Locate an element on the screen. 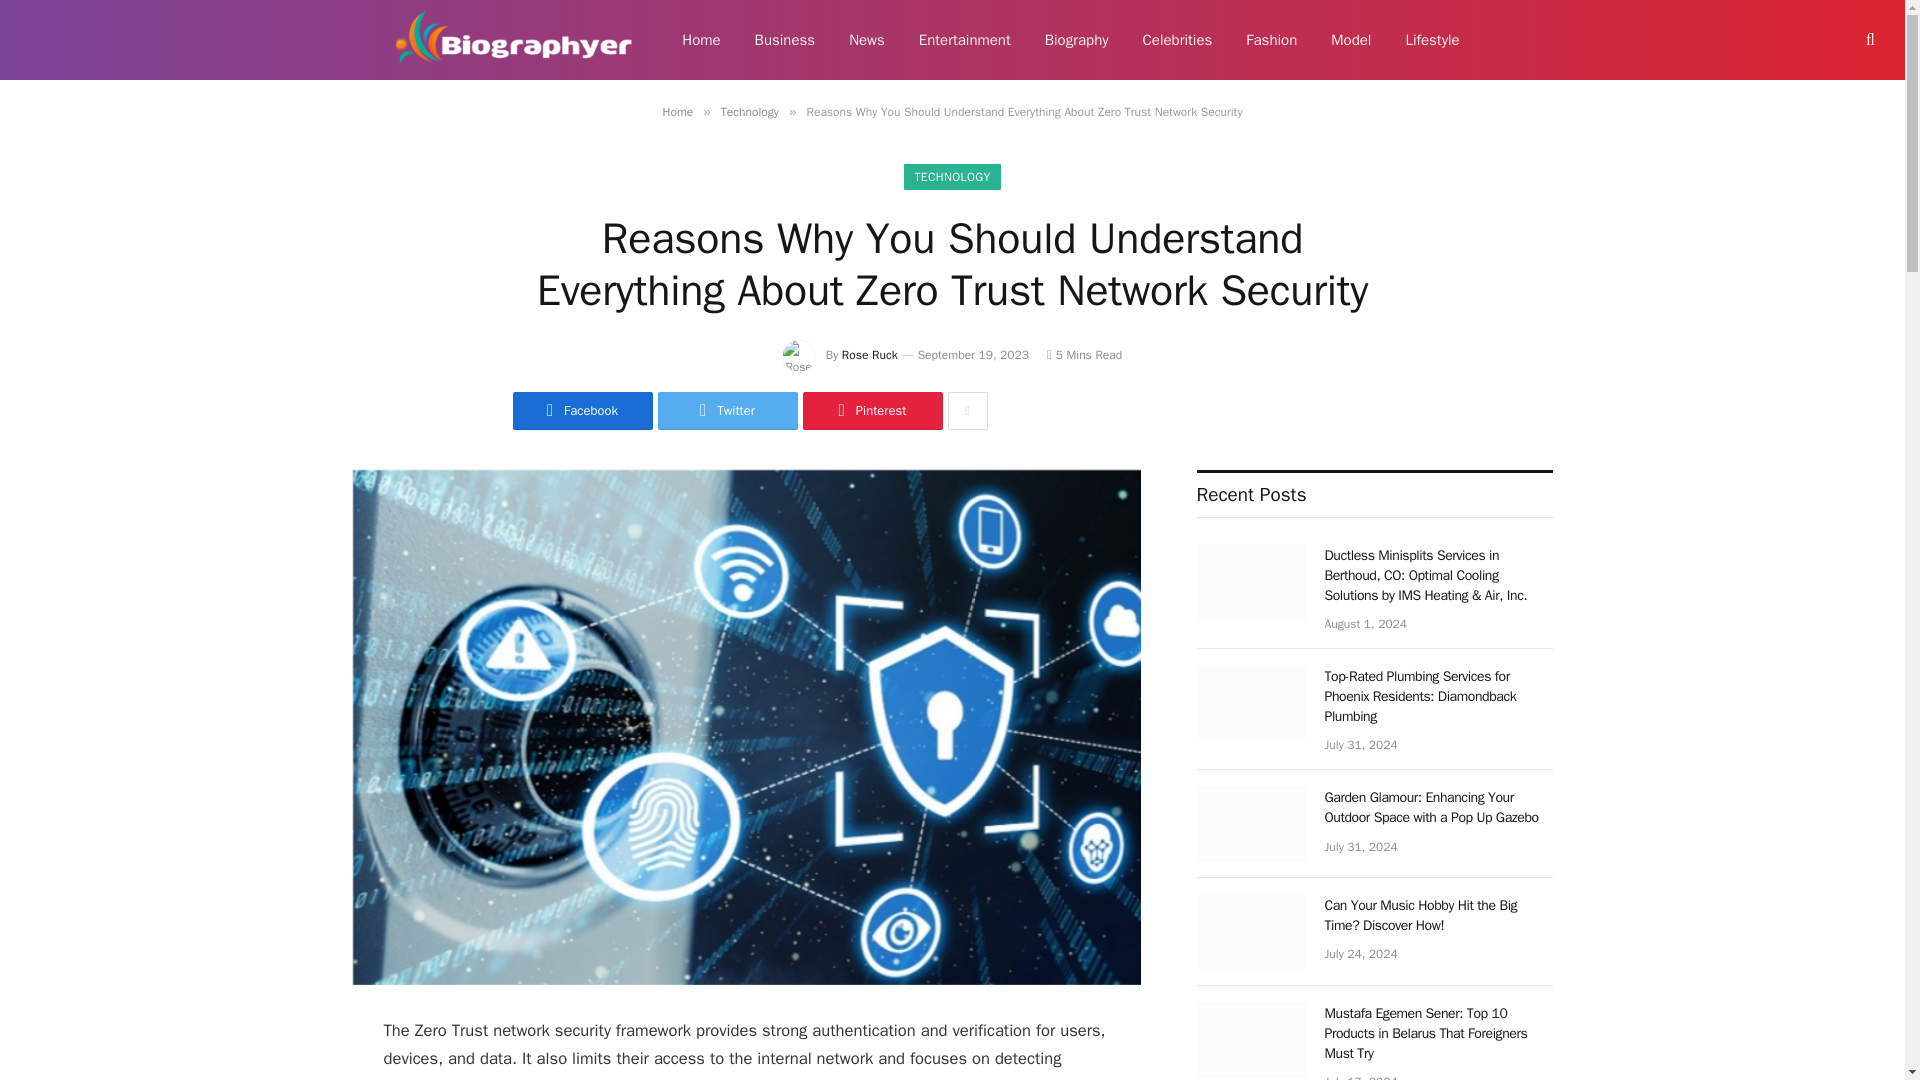 Image resolution: width=1920 pixels, height=1080 pixels. TECHNOLOGY is located at coordinates (952, 177).